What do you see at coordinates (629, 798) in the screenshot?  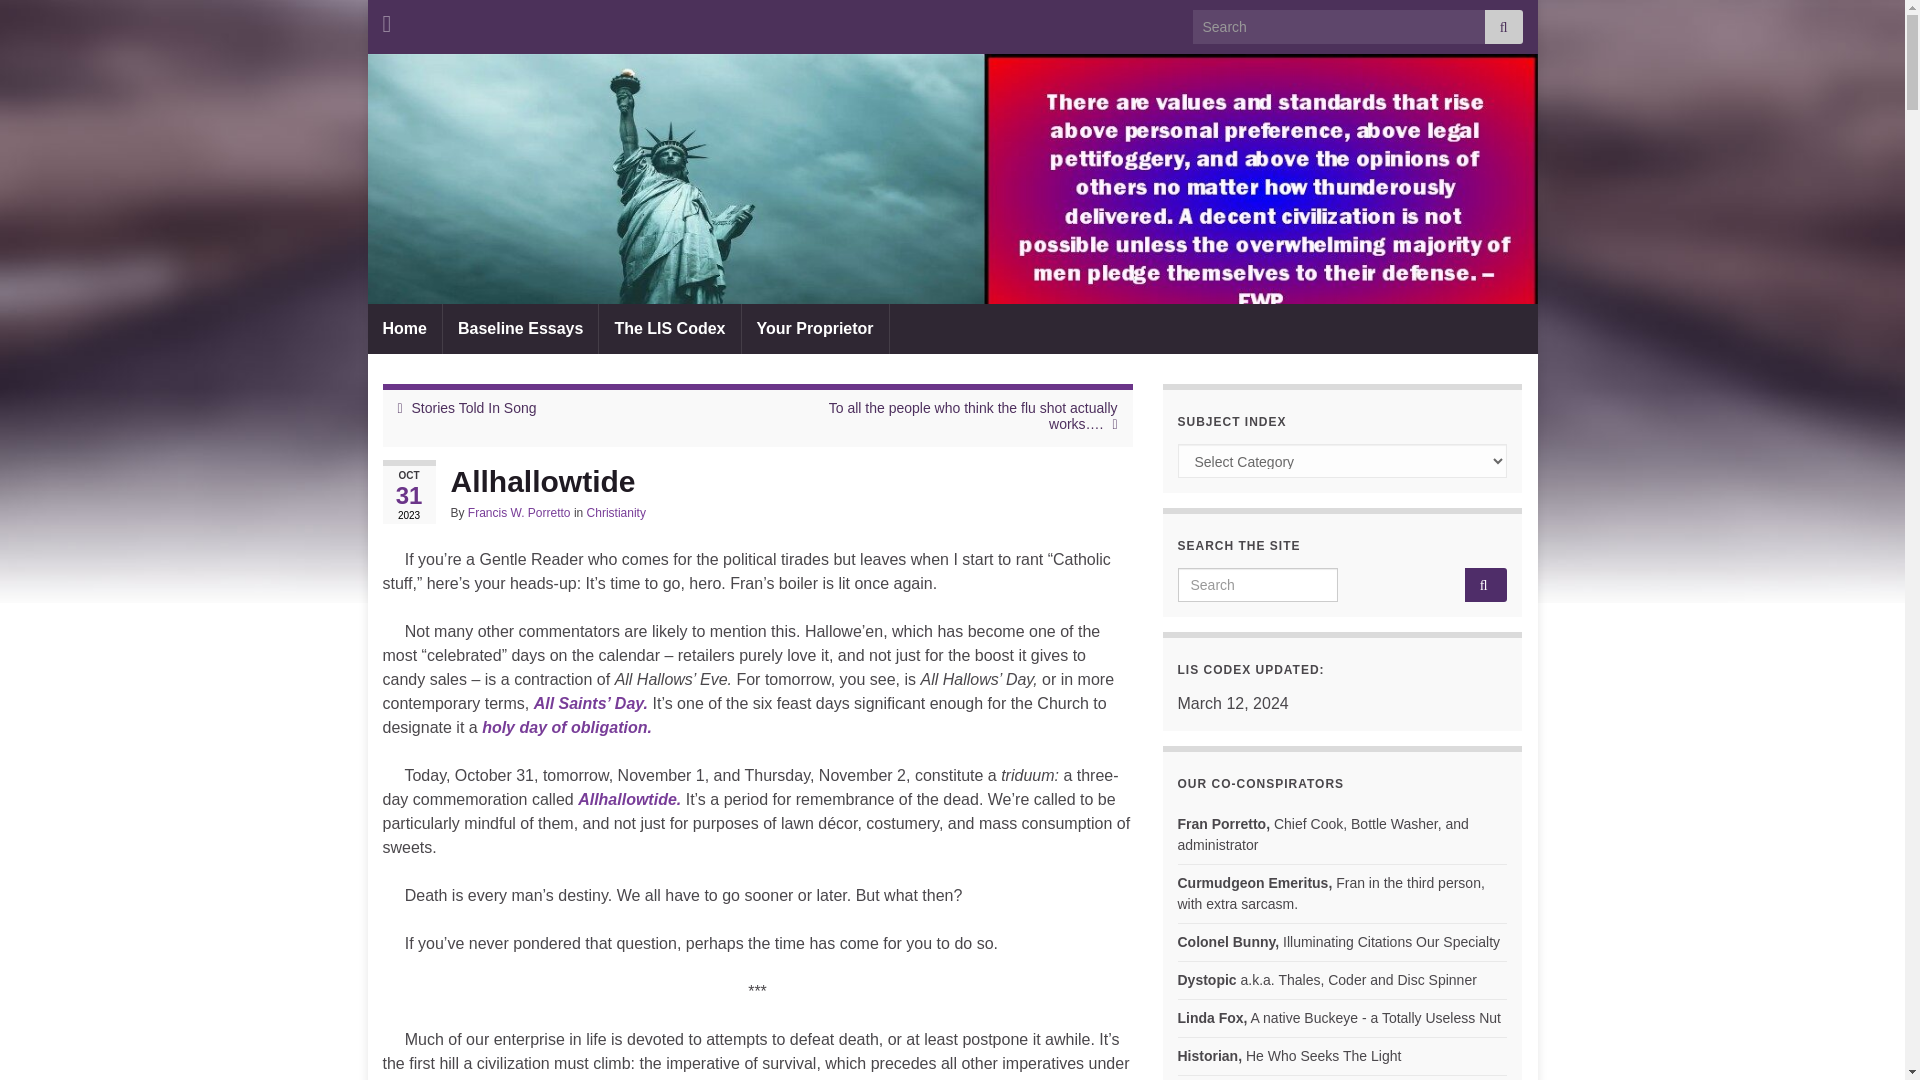 I see `Allhallowtide.` at bounding box center [629, 798].